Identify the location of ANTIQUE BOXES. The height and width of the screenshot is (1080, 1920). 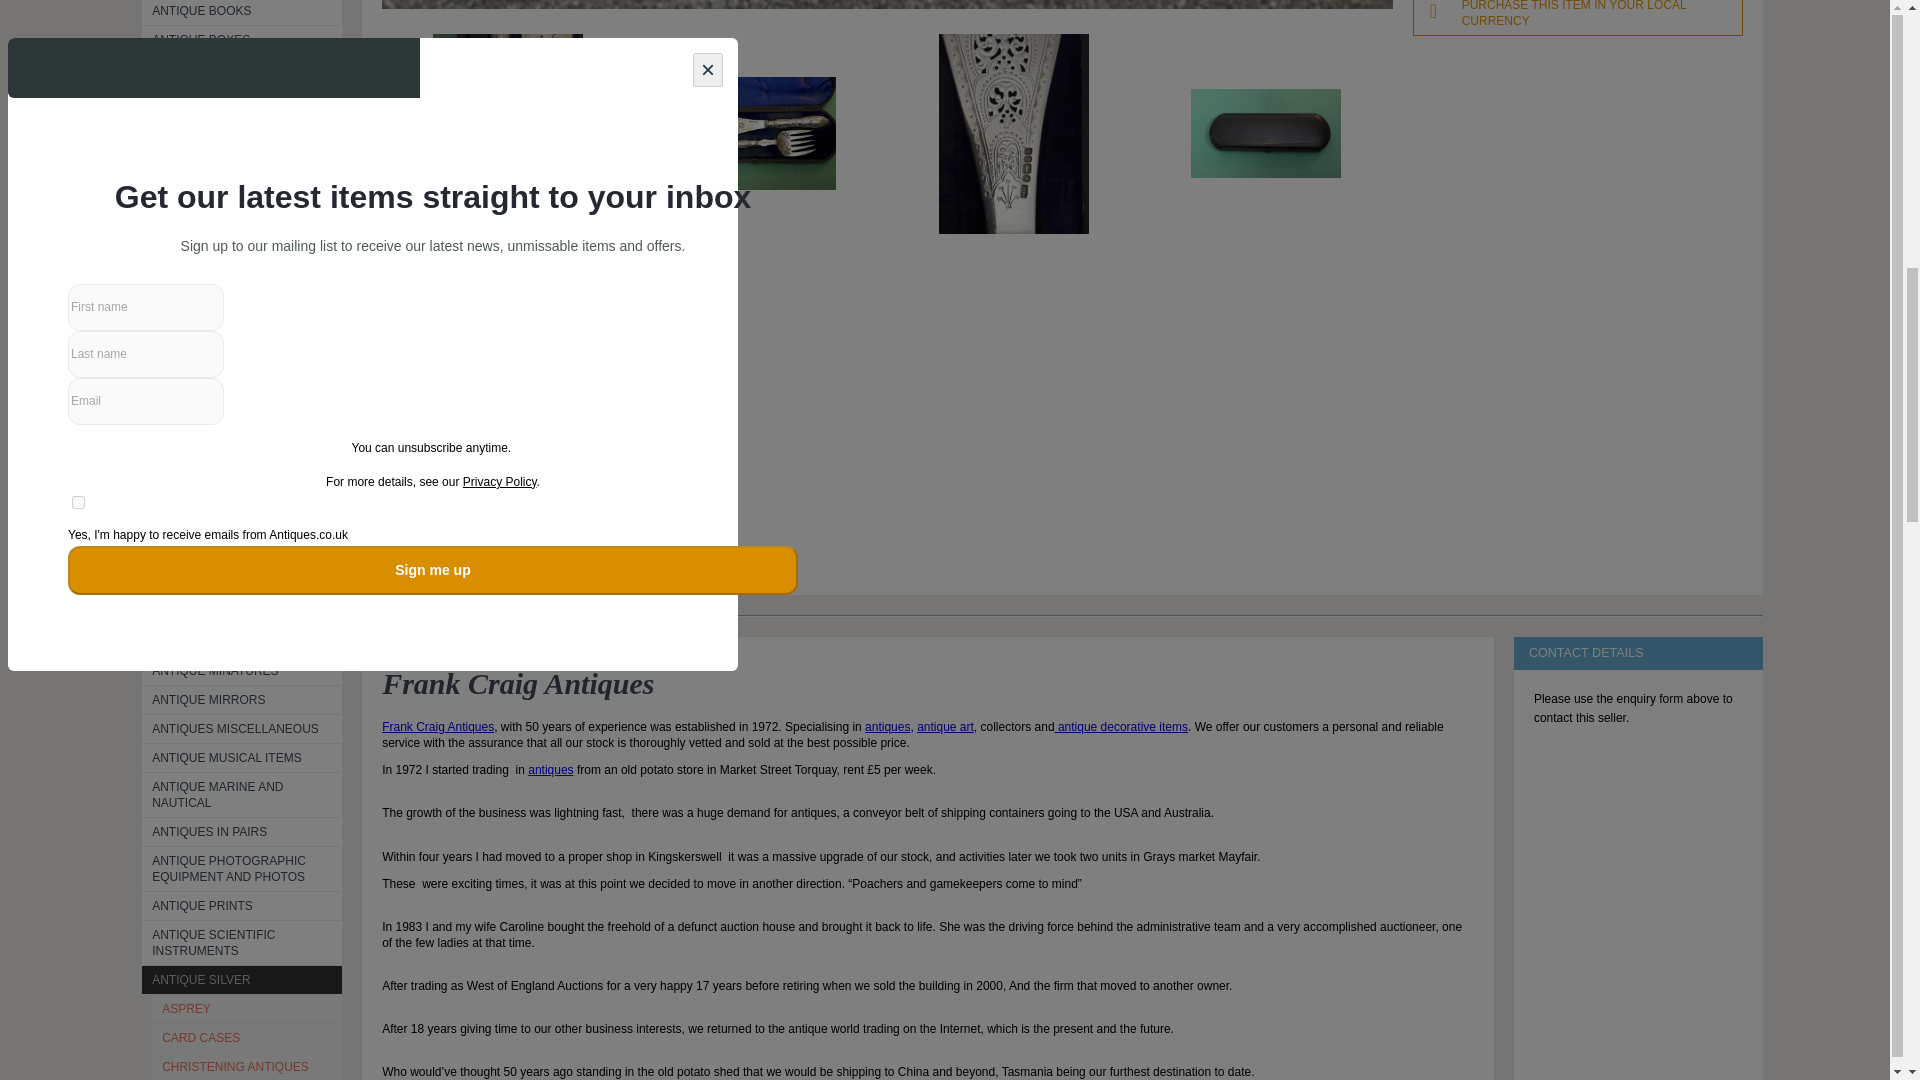
(242, 40).